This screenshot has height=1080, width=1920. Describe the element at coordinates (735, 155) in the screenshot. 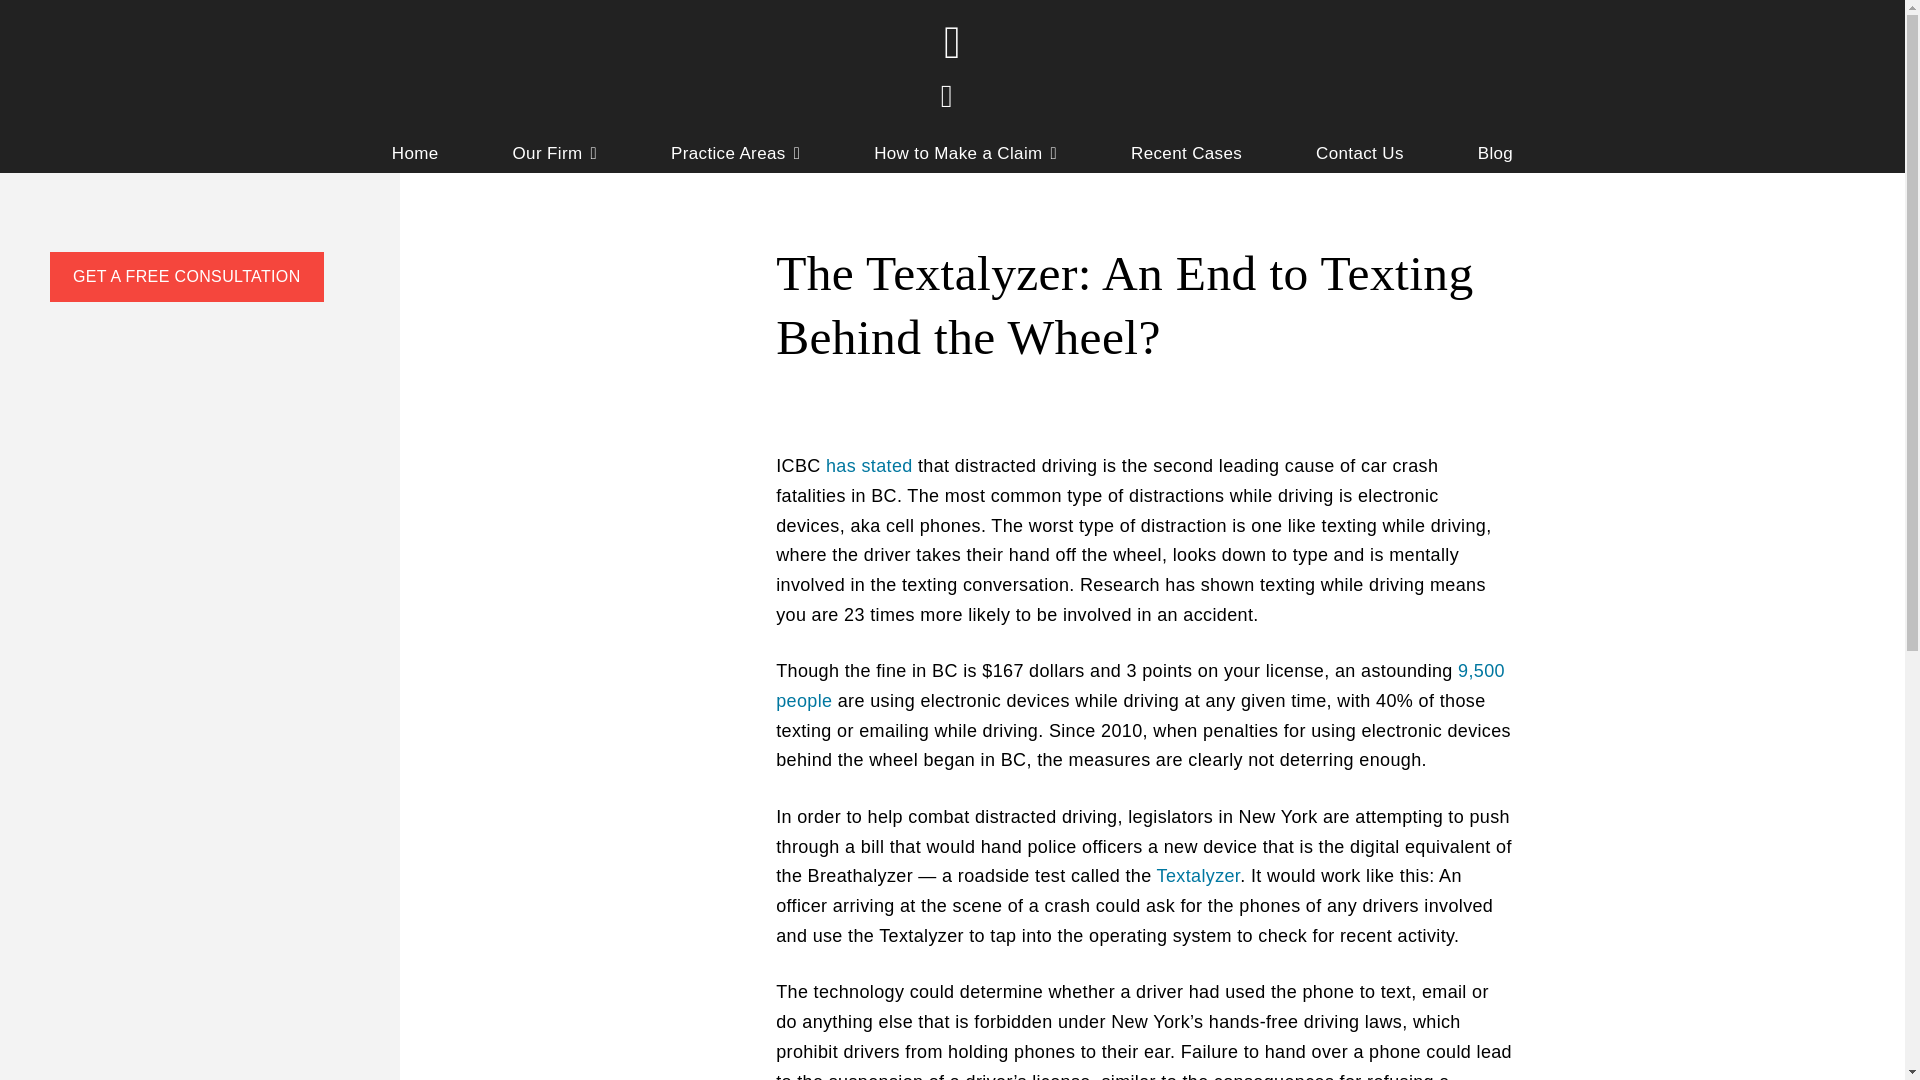

I see `Practice Areas` at that location.